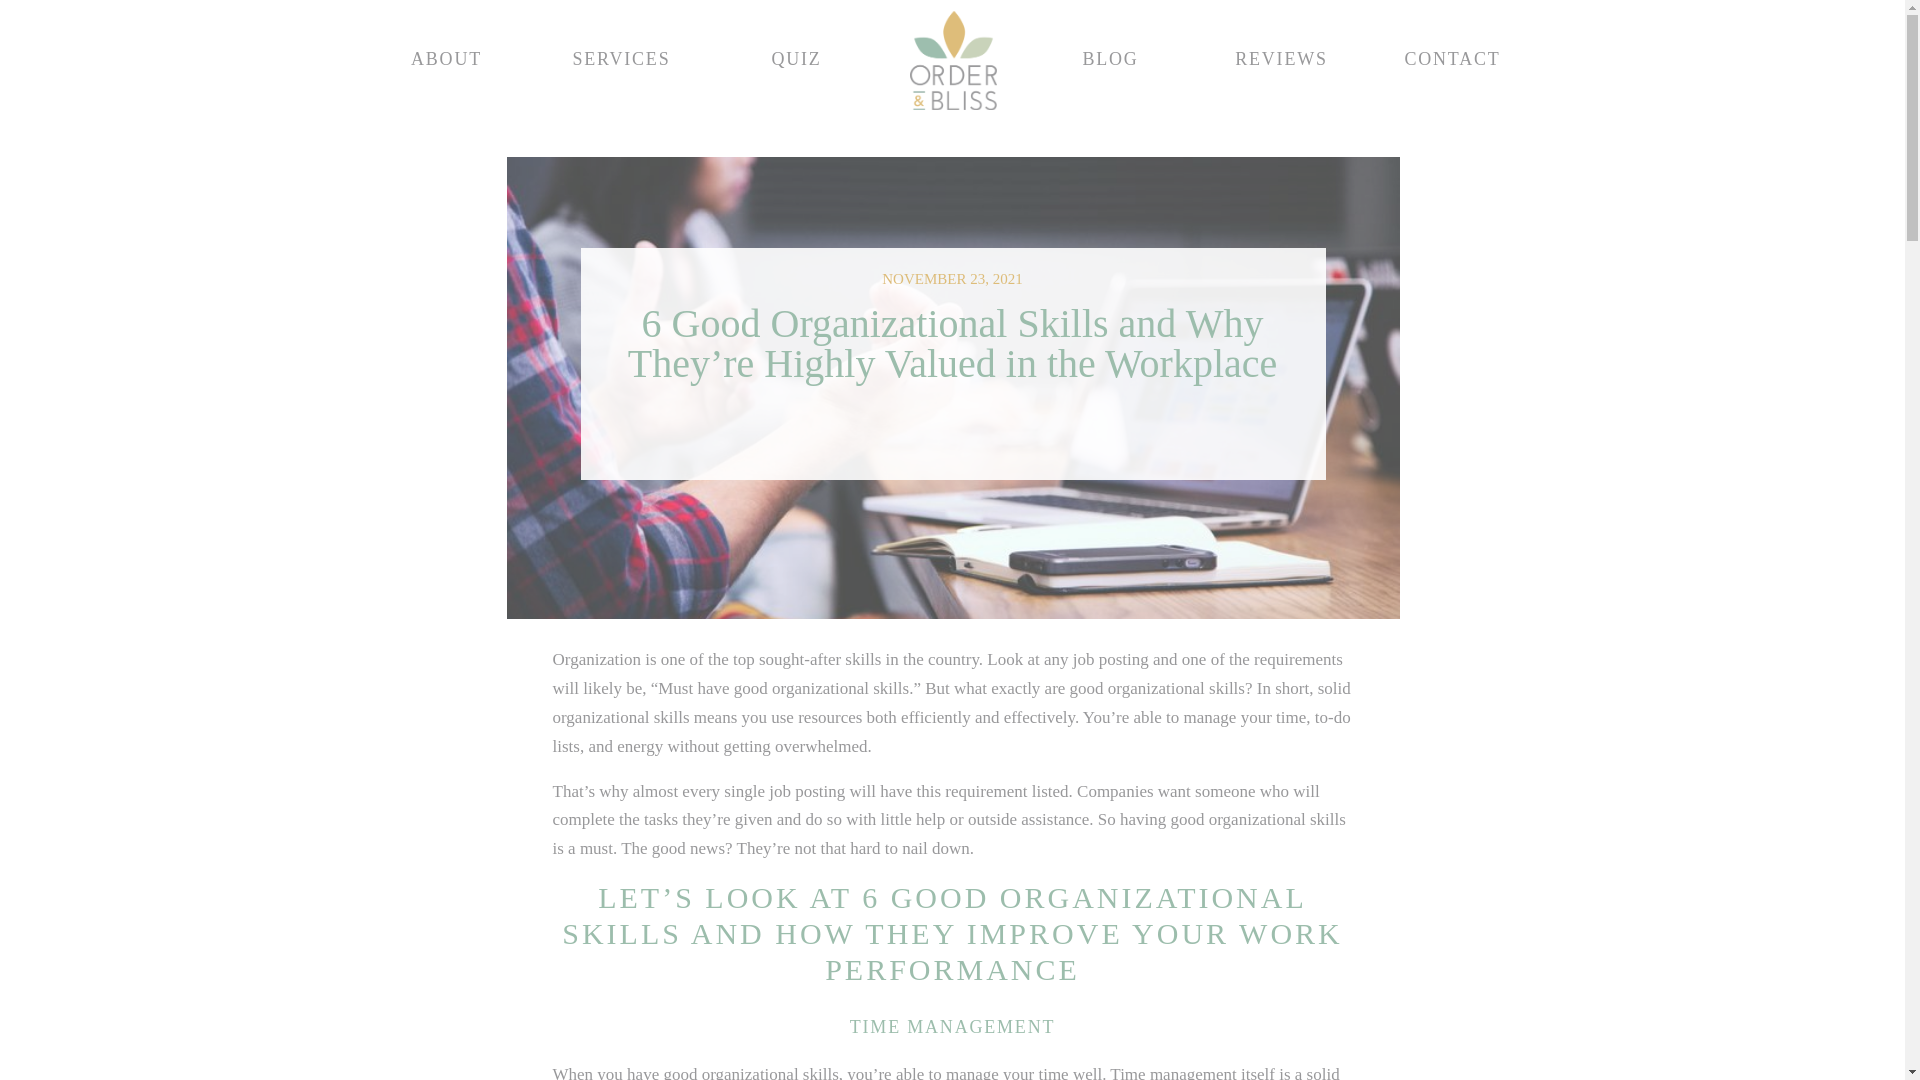 The image size is (1920, 1080). Describe the element at coordinates (1452, 60) in the screenshot. I see `CONTACT` at that location.